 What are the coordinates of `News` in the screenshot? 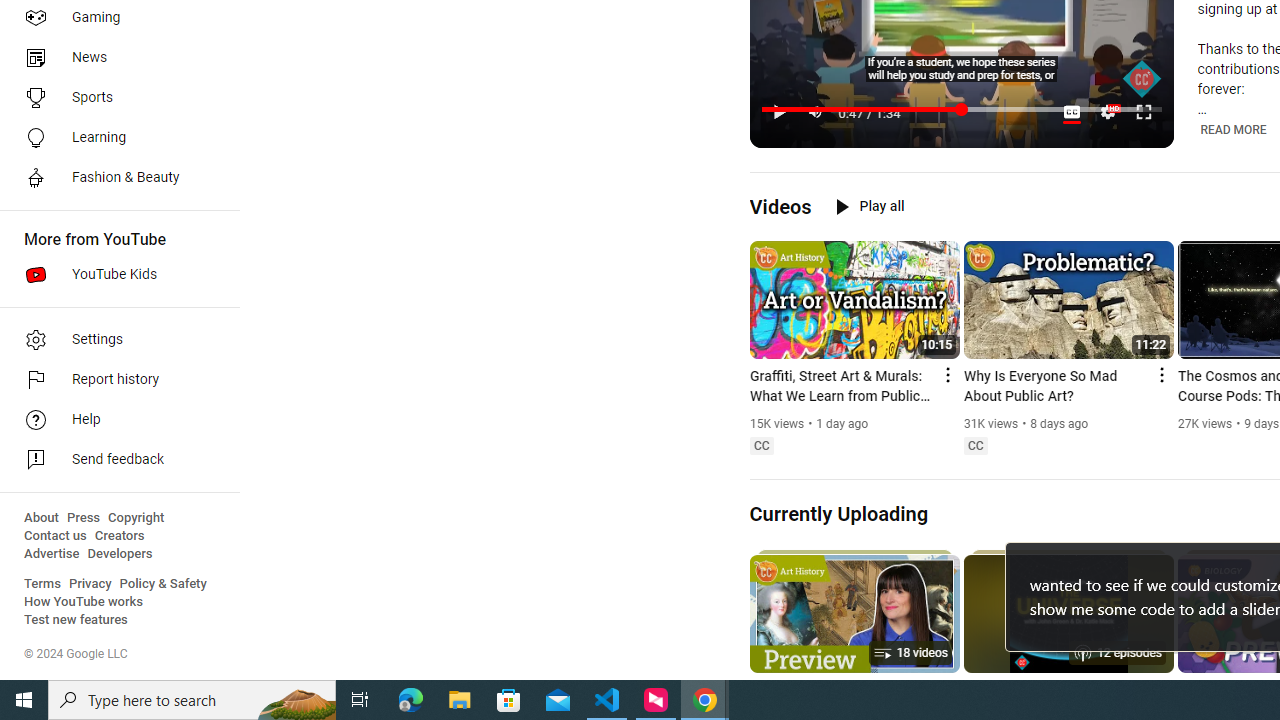 It's located at (114, 58).